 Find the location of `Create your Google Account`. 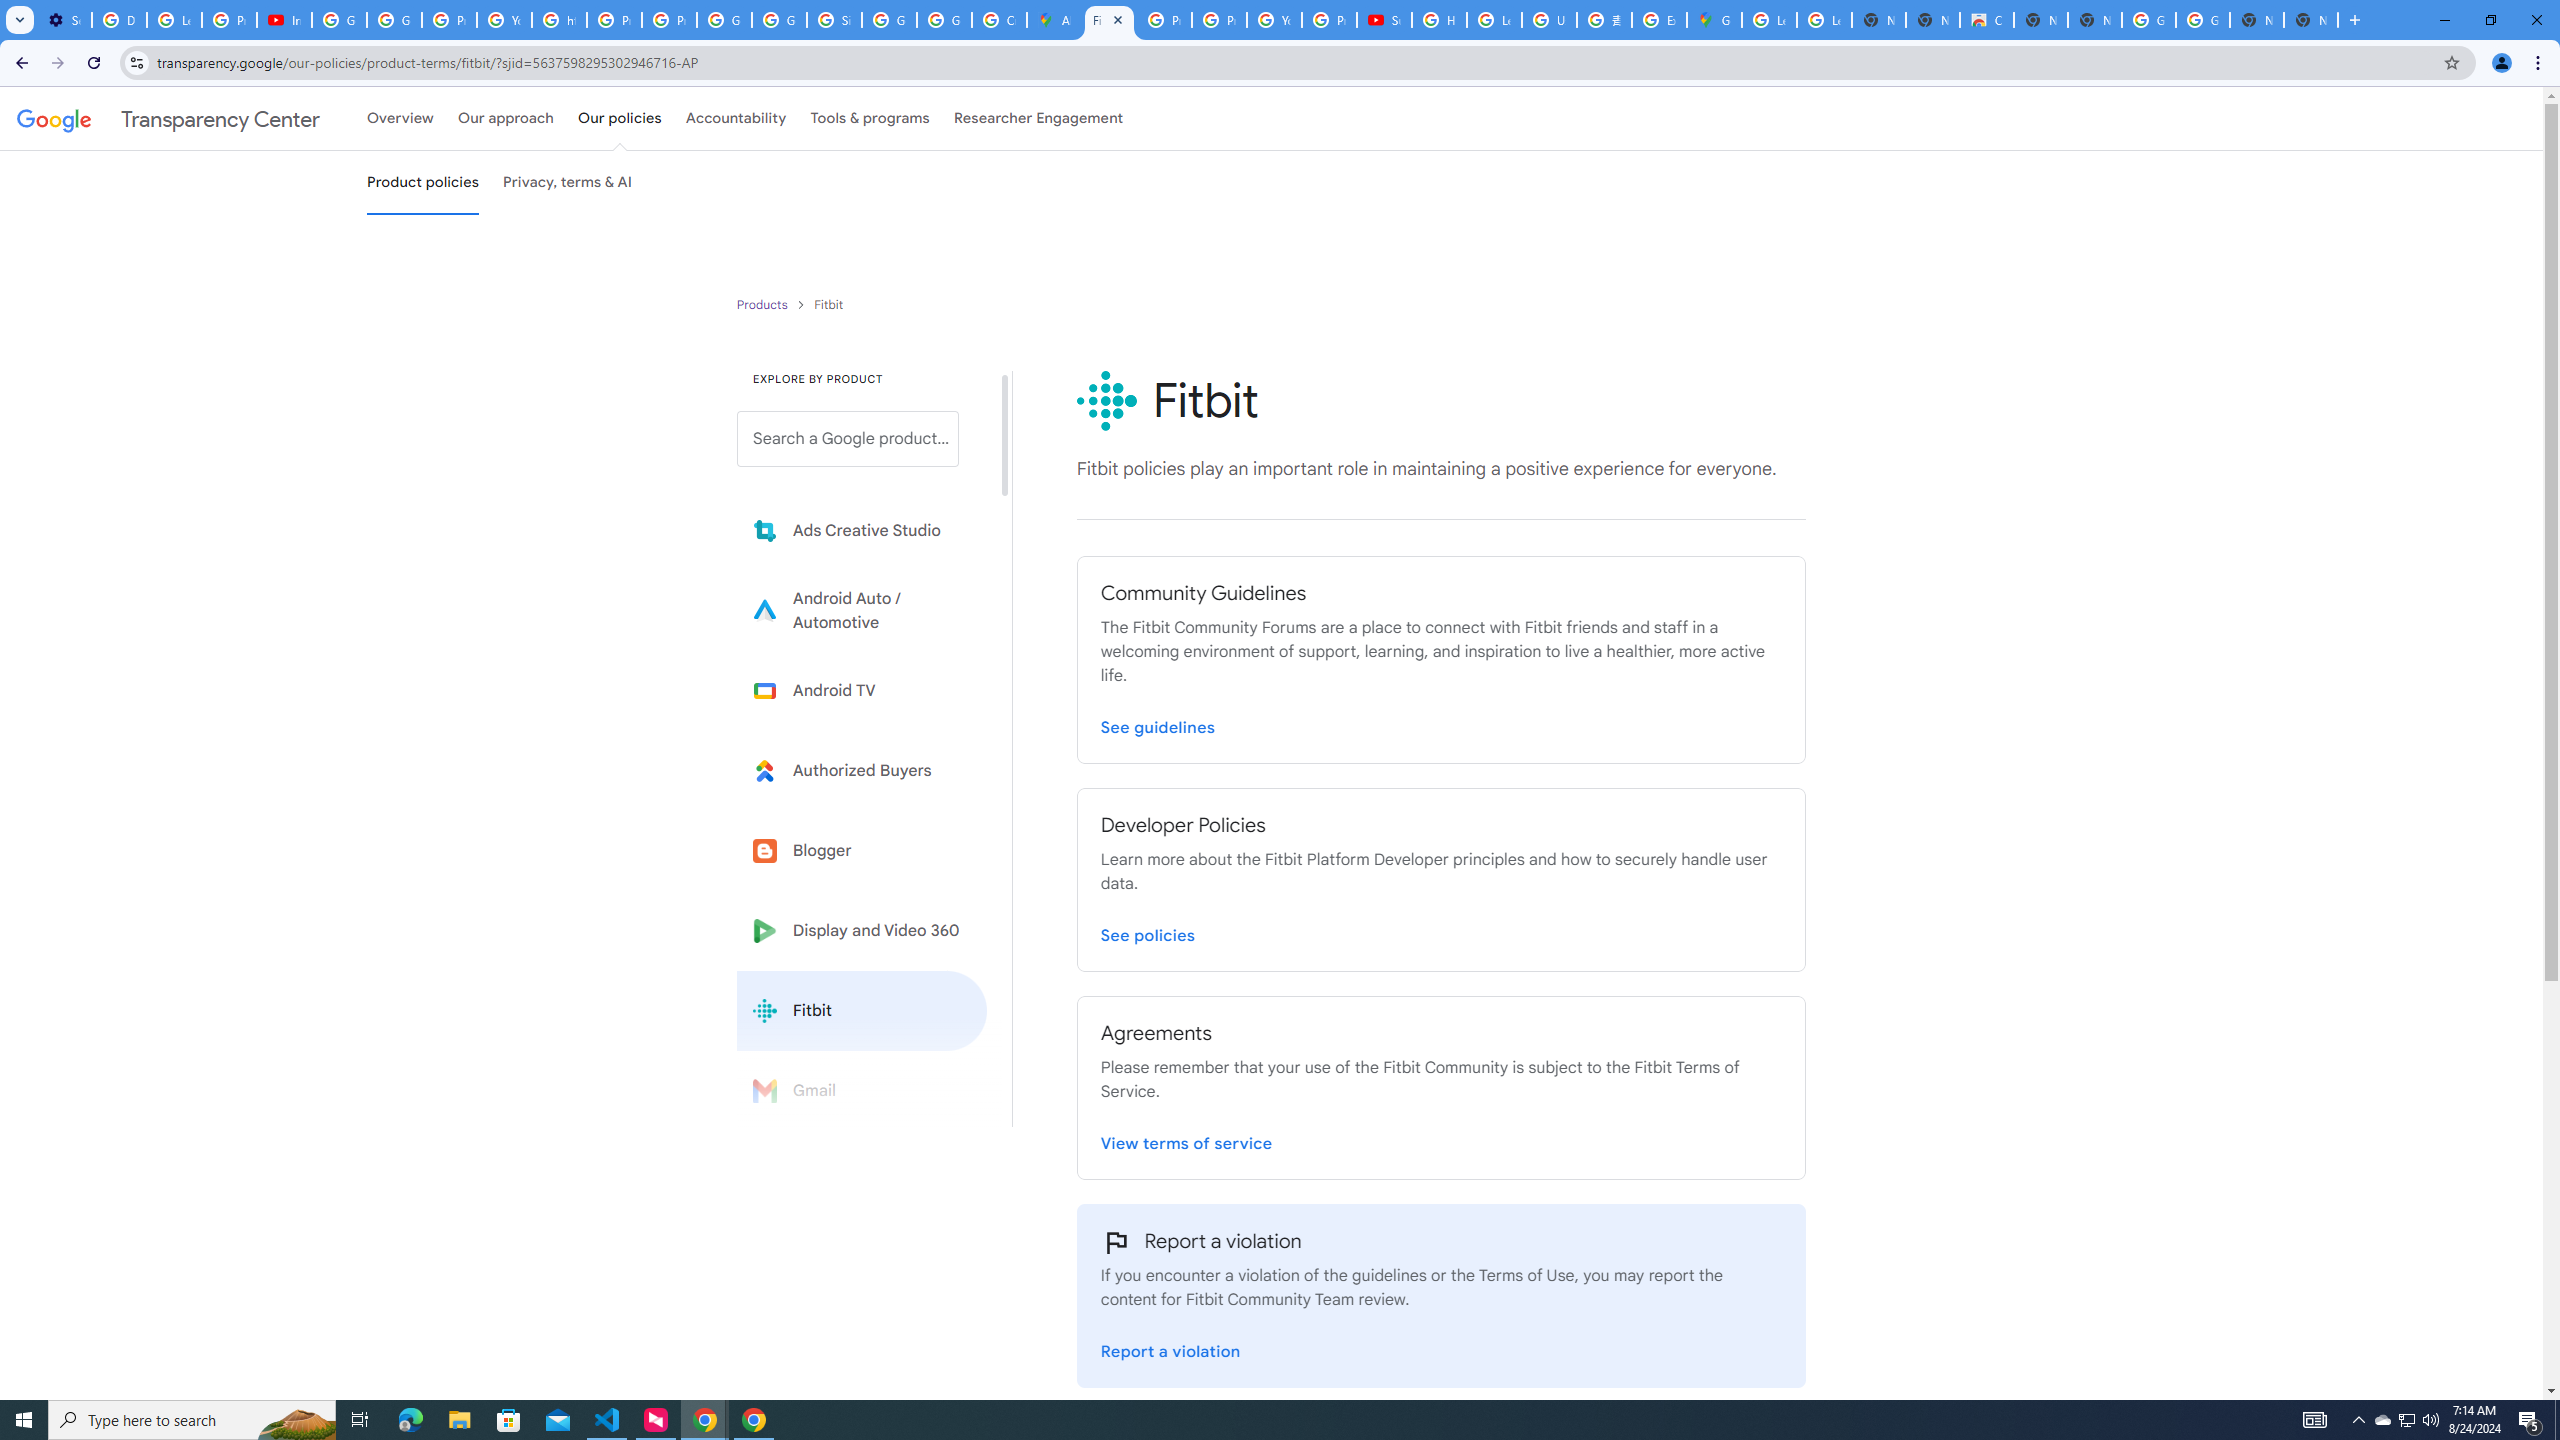

Create your Google Account is located at coordinates (999, 20).